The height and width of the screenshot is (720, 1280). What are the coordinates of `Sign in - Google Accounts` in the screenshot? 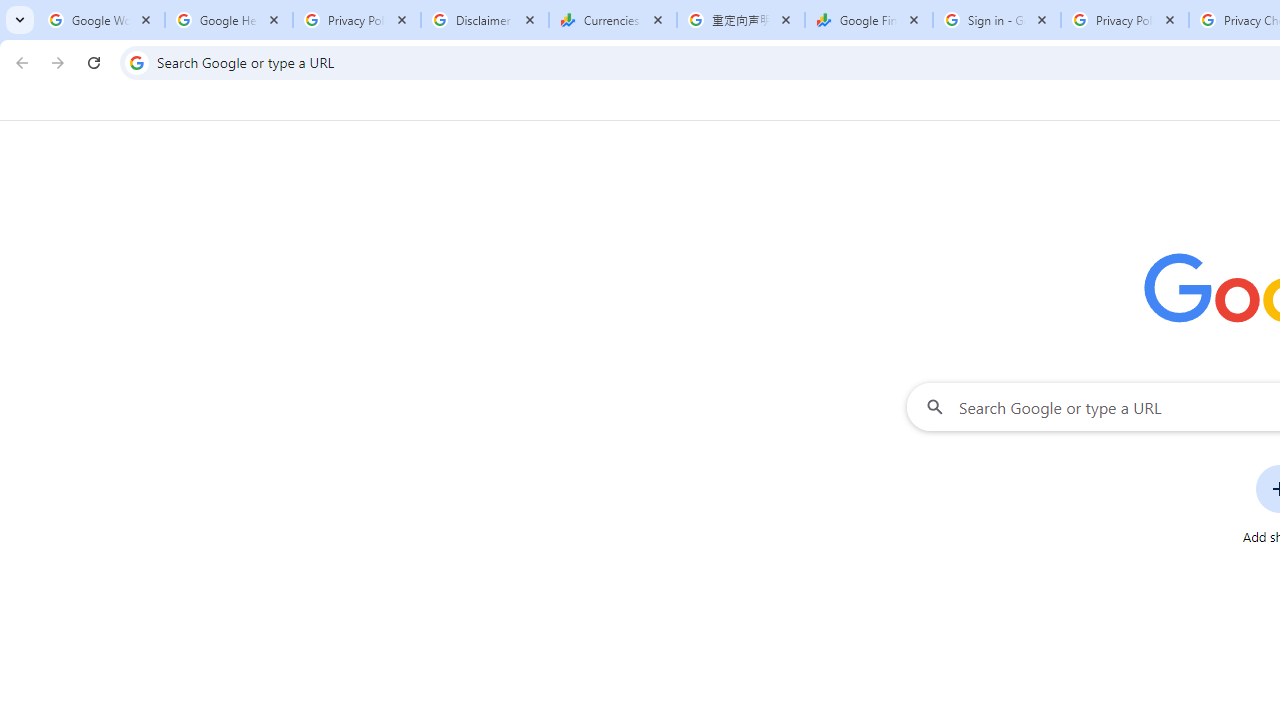 It's located at (997, 20).